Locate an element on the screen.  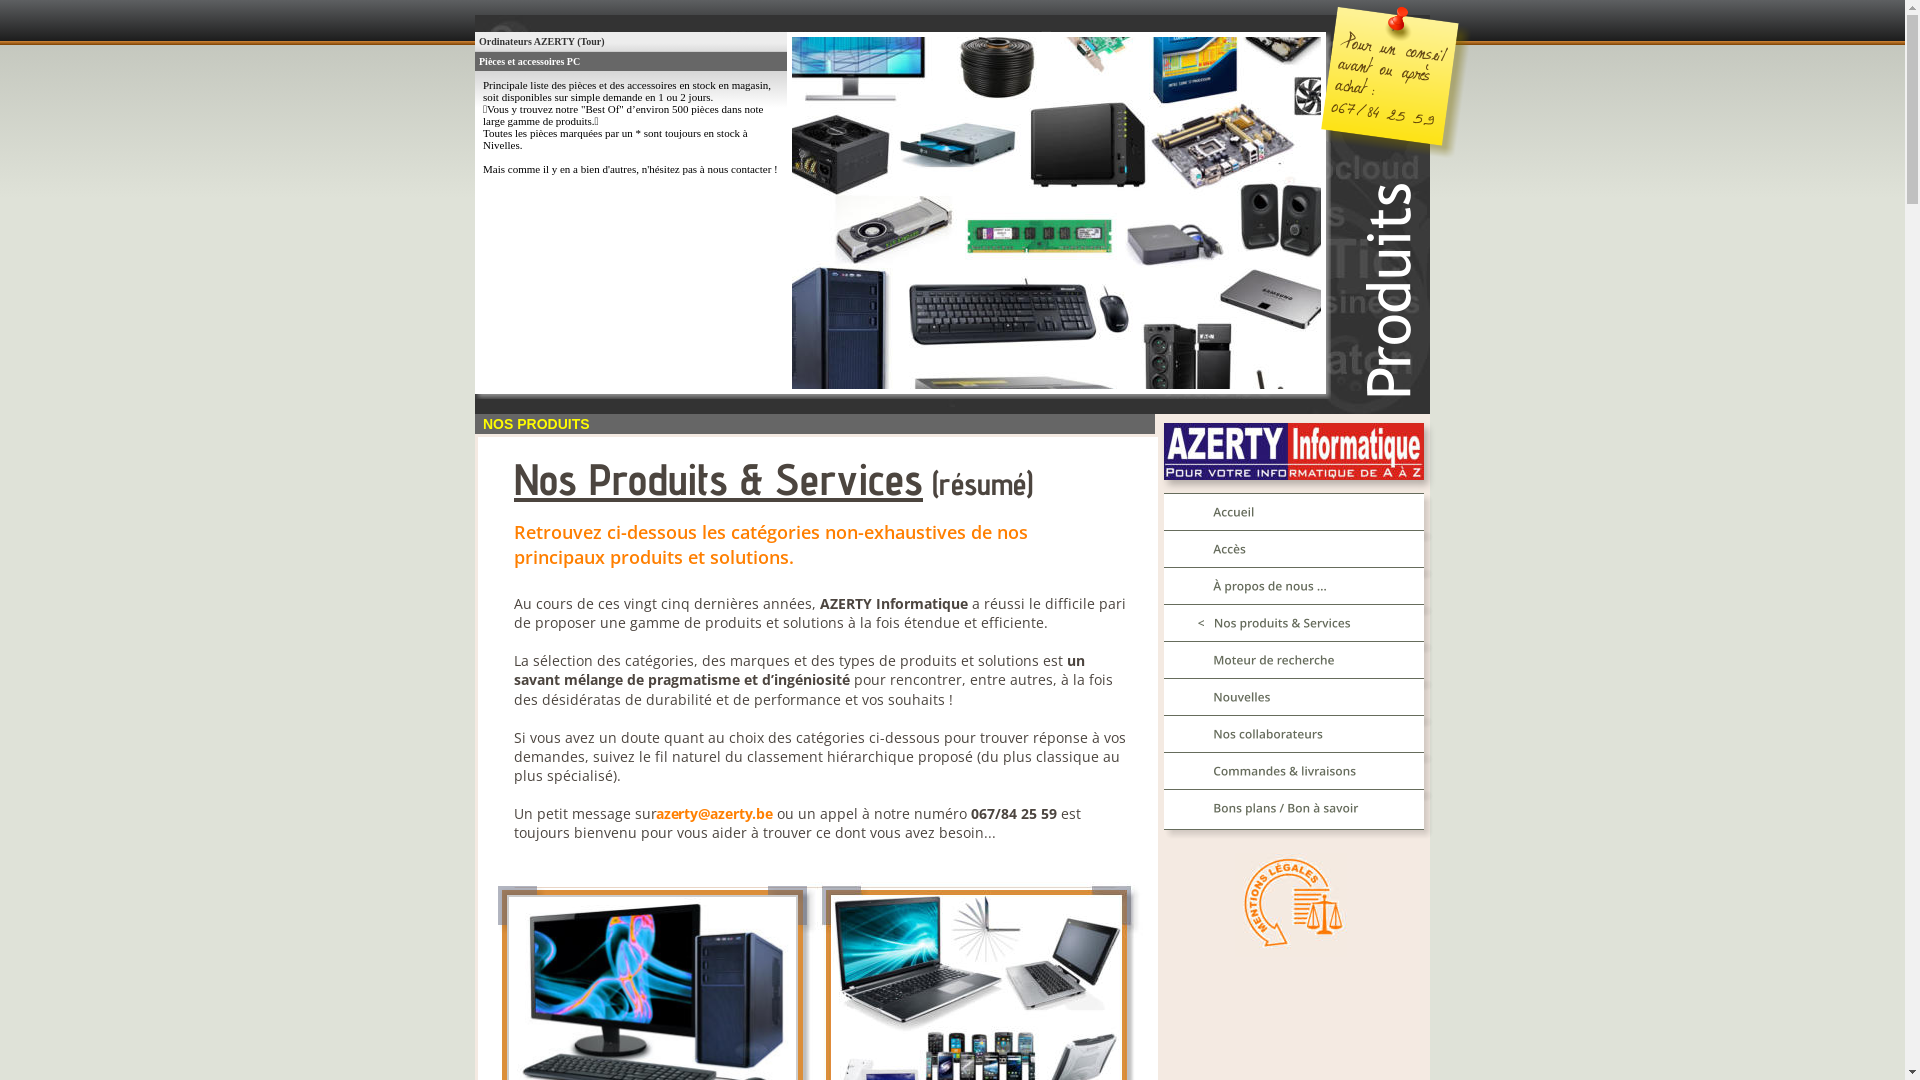
NOS PRODUITS is located at coordinates (536, 424).